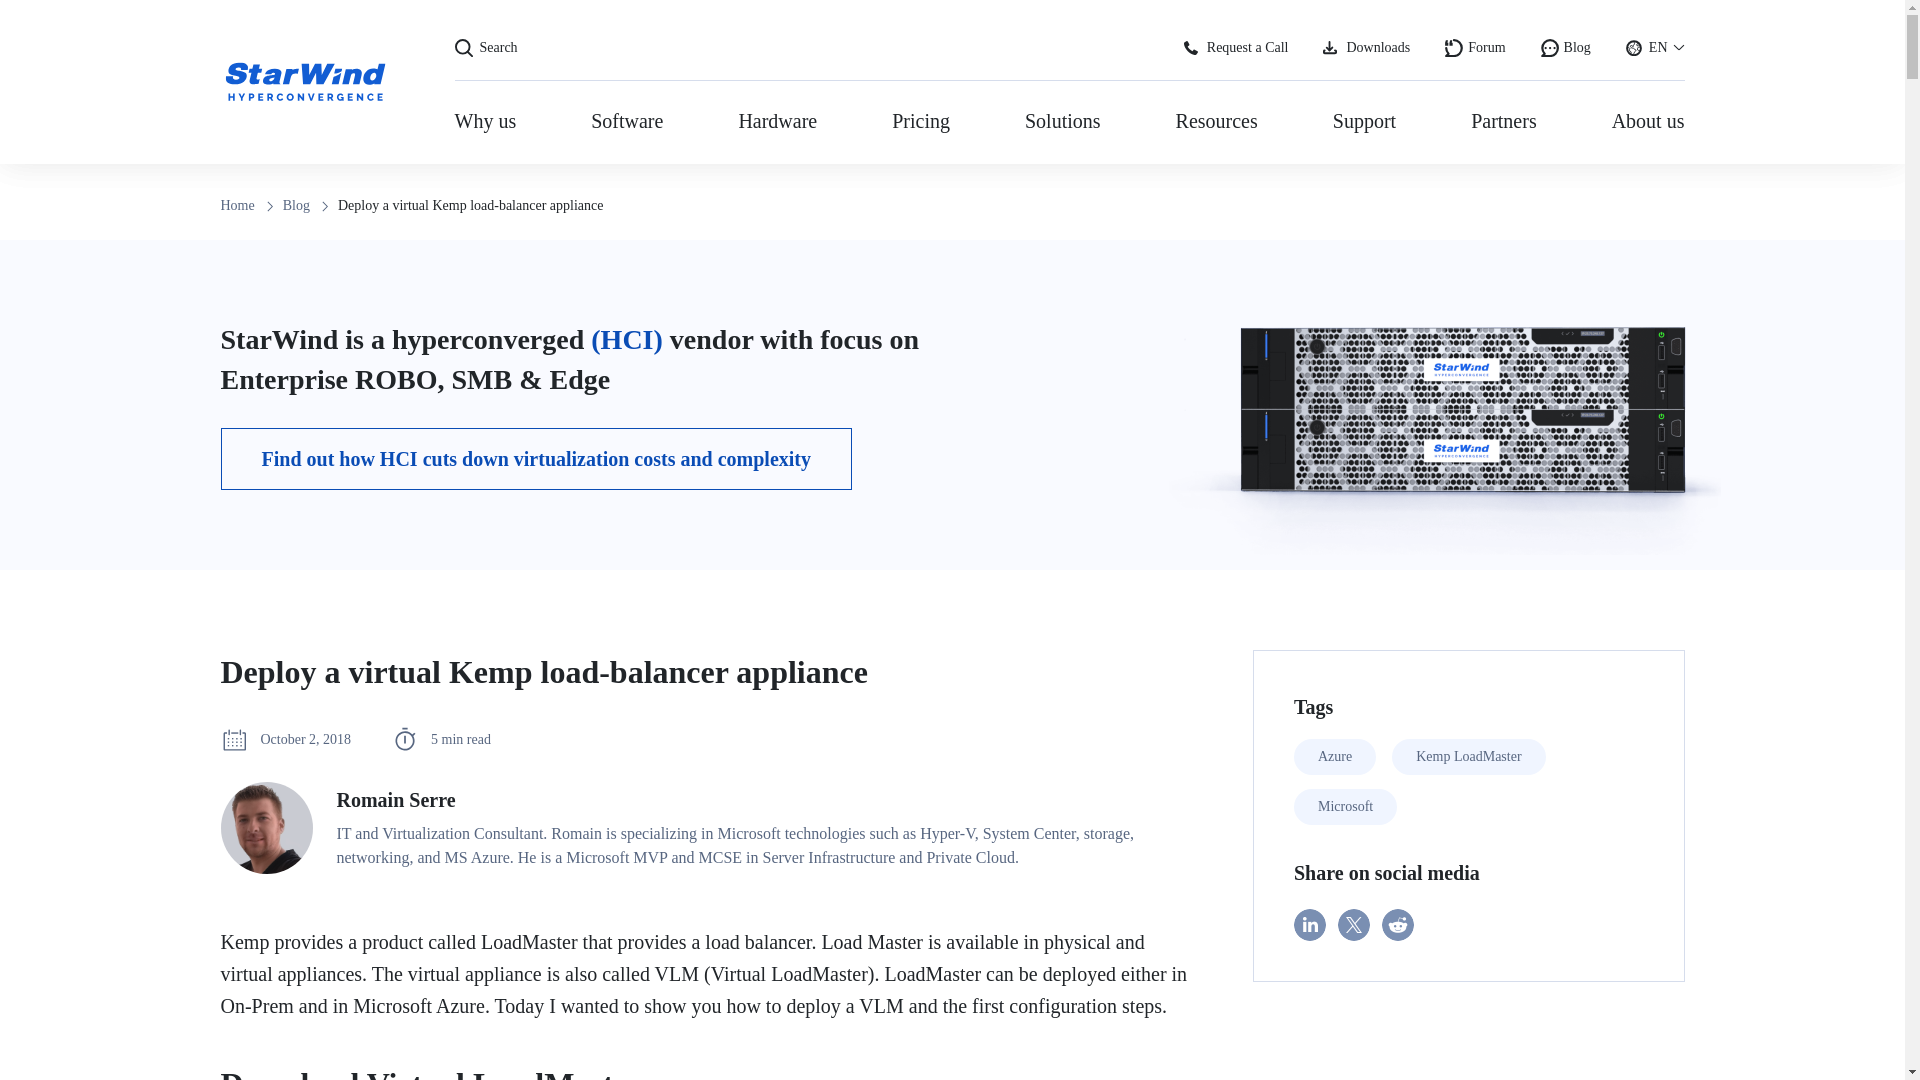 This screenshot has width=1920, height=1080. I want to click on Forum, so click(1475, 40).